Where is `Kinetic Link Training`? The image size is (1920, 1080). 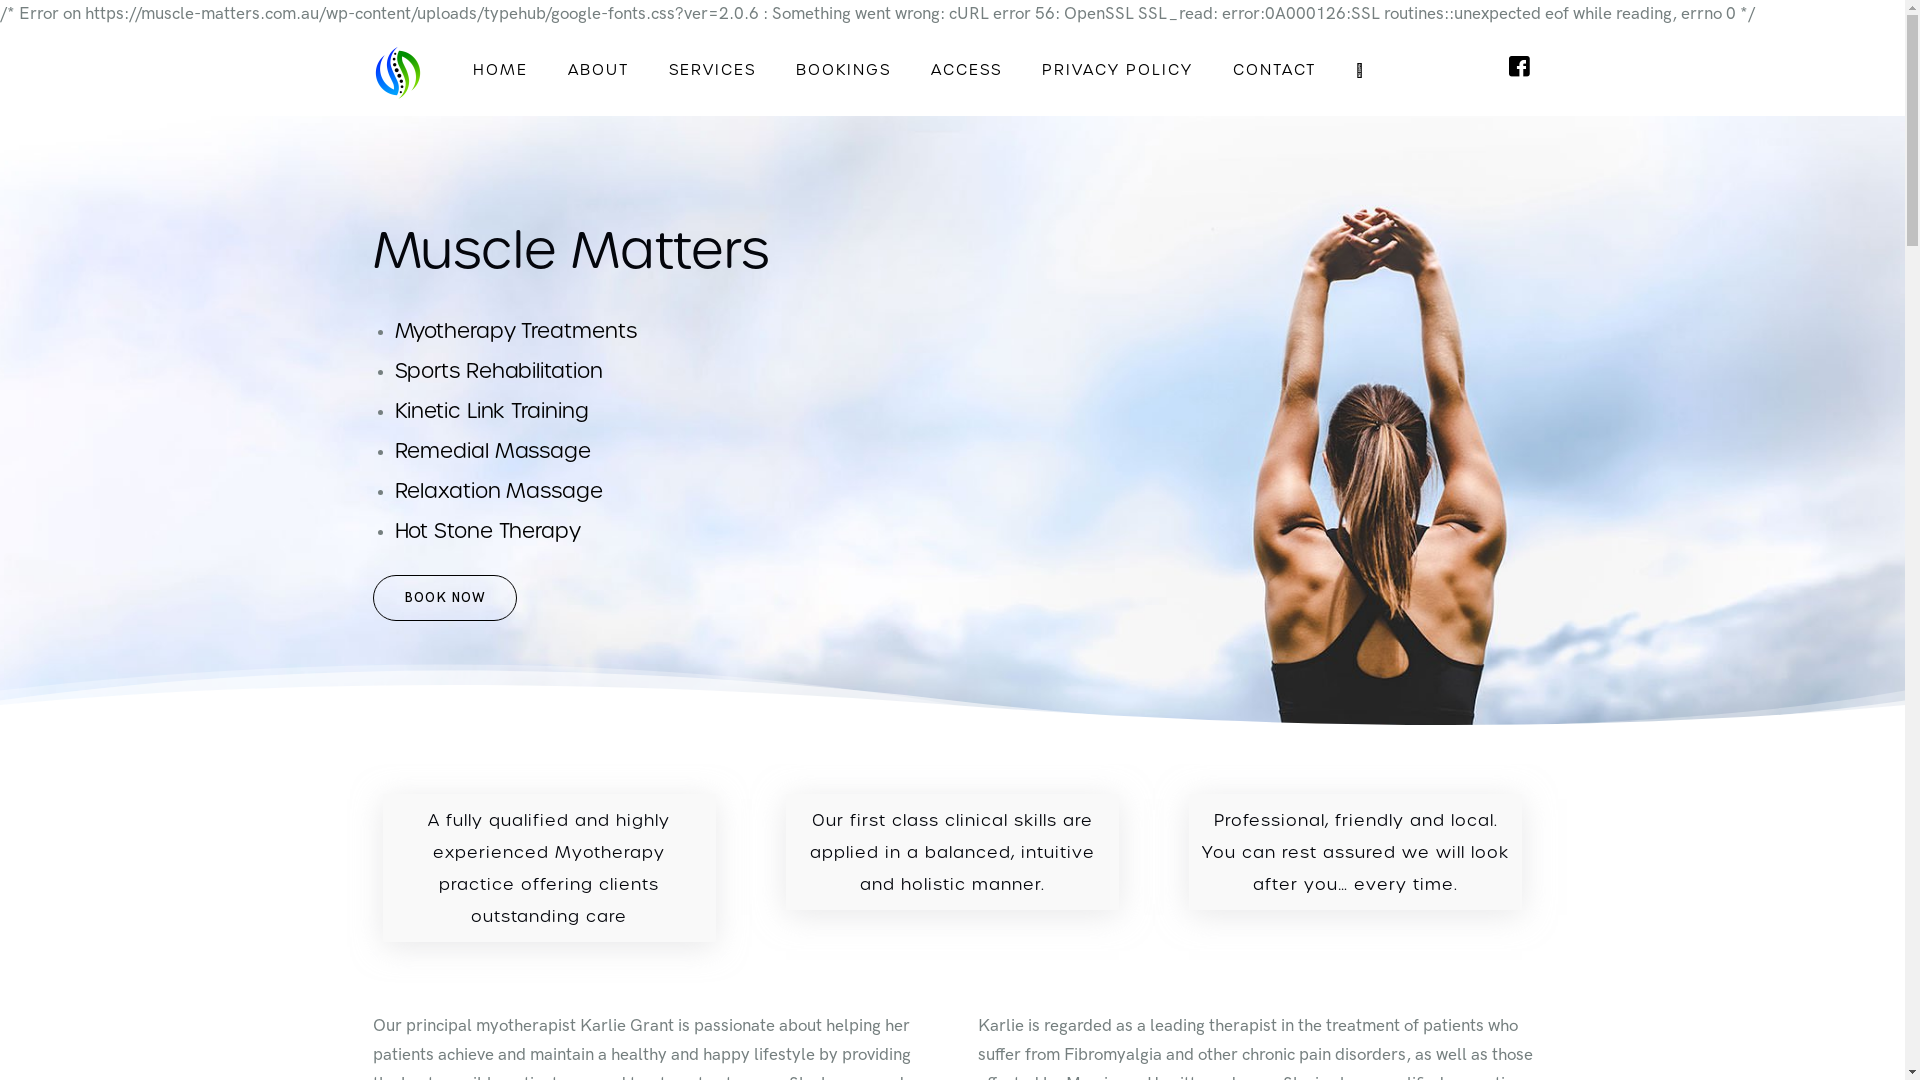
Kinetic Link Training is located at coordinates (492, 410).